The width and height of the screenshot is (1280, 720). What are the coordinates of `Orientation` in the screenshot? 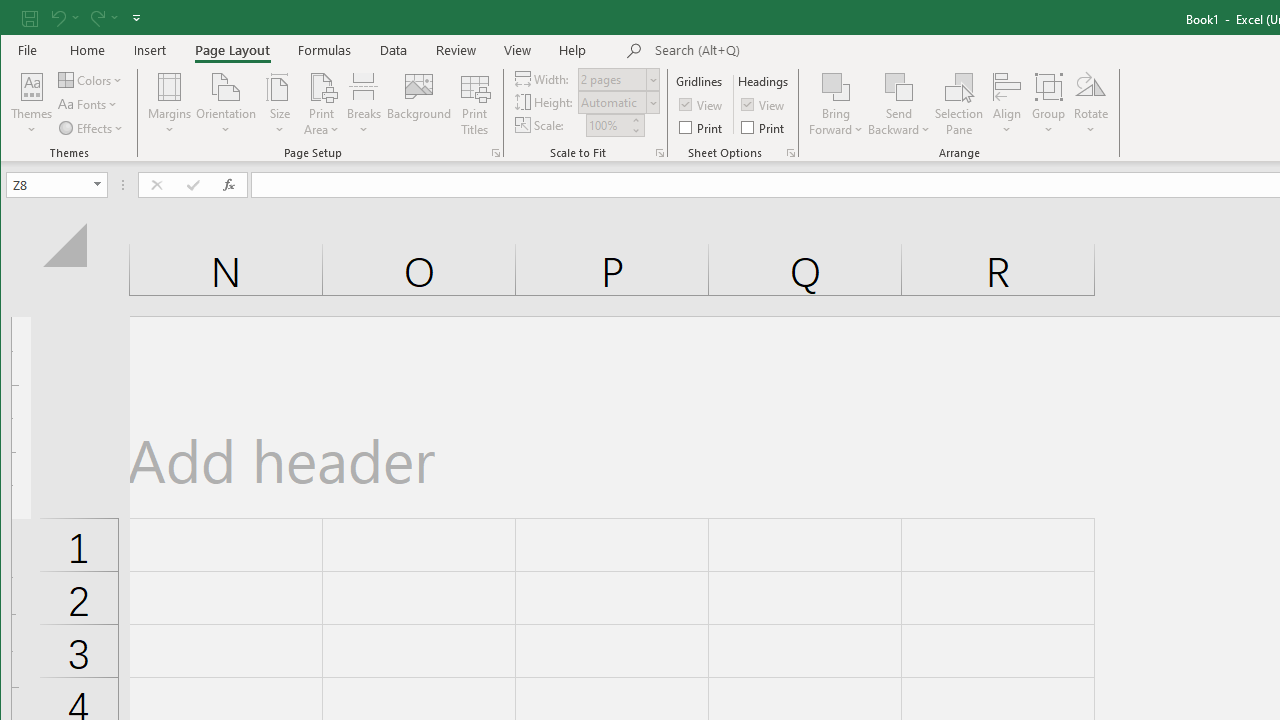 It's located at (226, 104).